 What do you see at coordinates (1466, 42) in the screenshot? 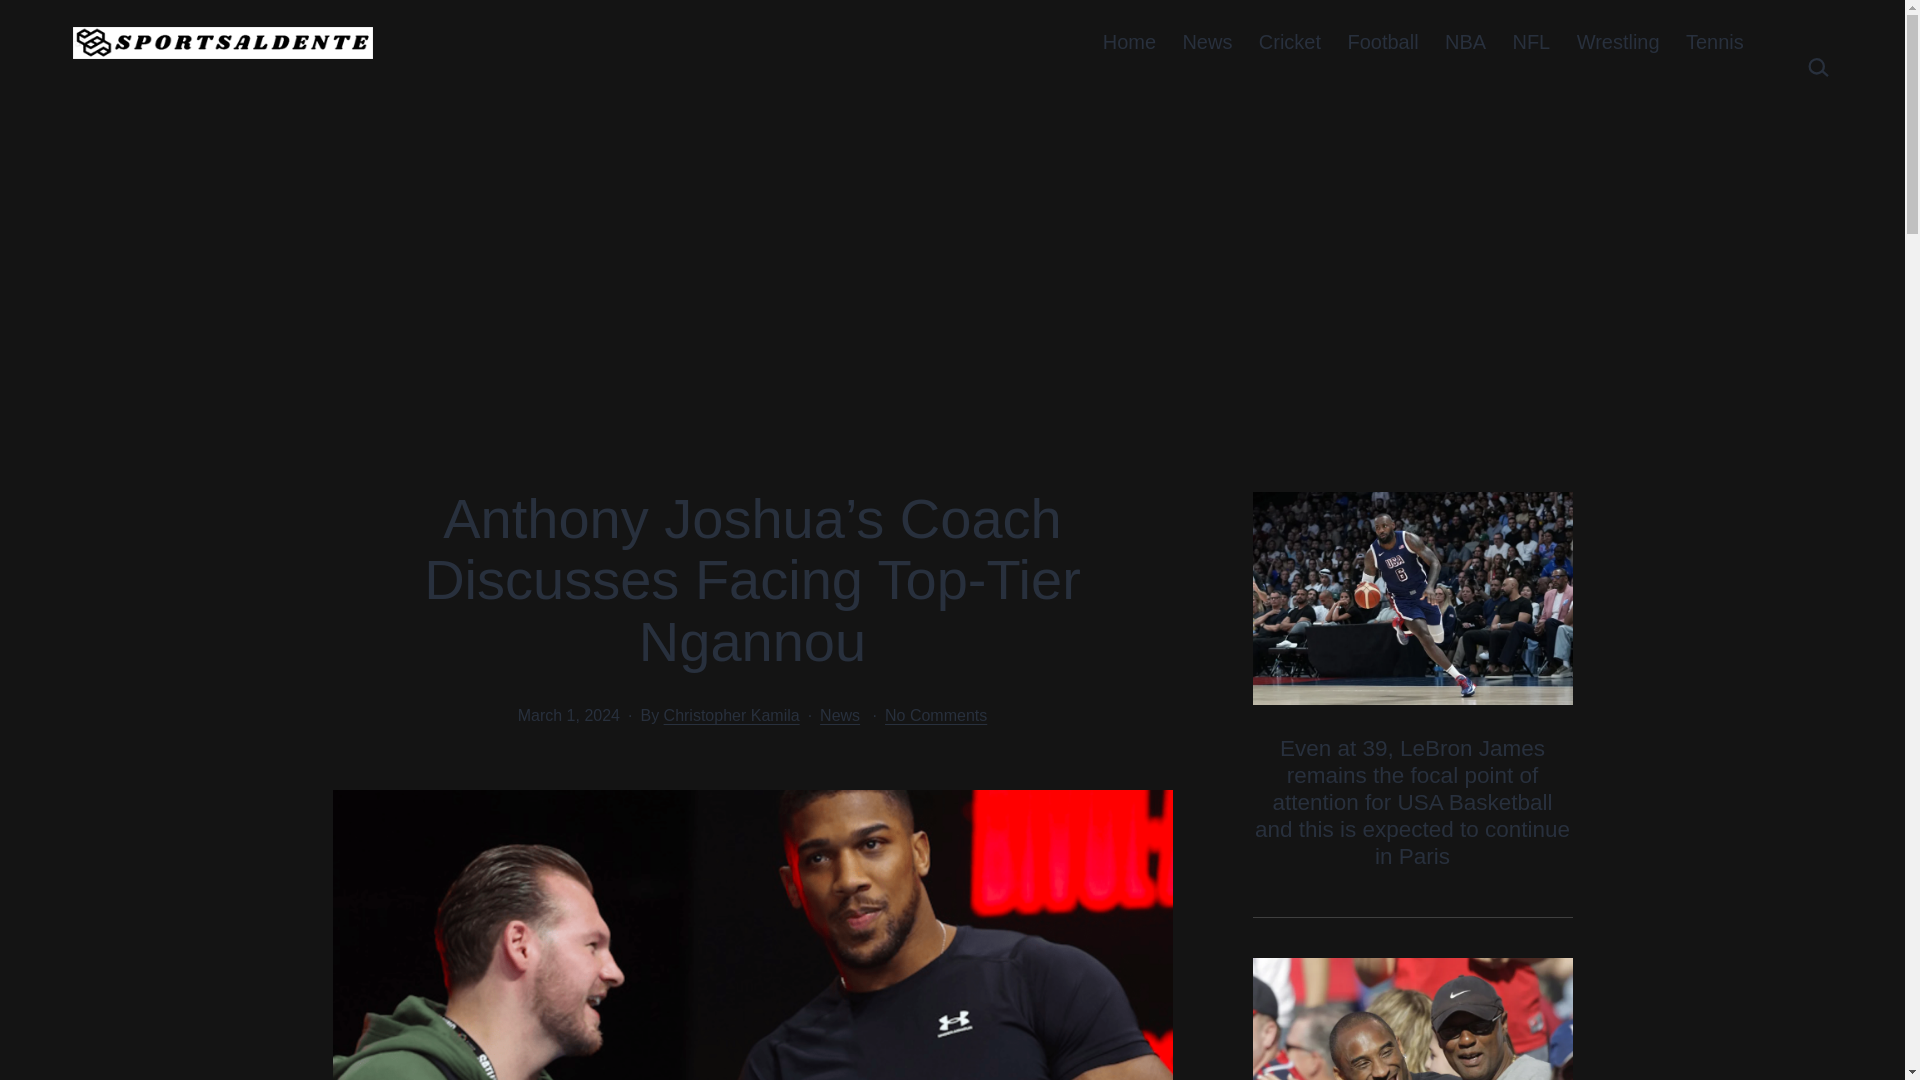
I see `NBA` at bounding box center [1466, 42].